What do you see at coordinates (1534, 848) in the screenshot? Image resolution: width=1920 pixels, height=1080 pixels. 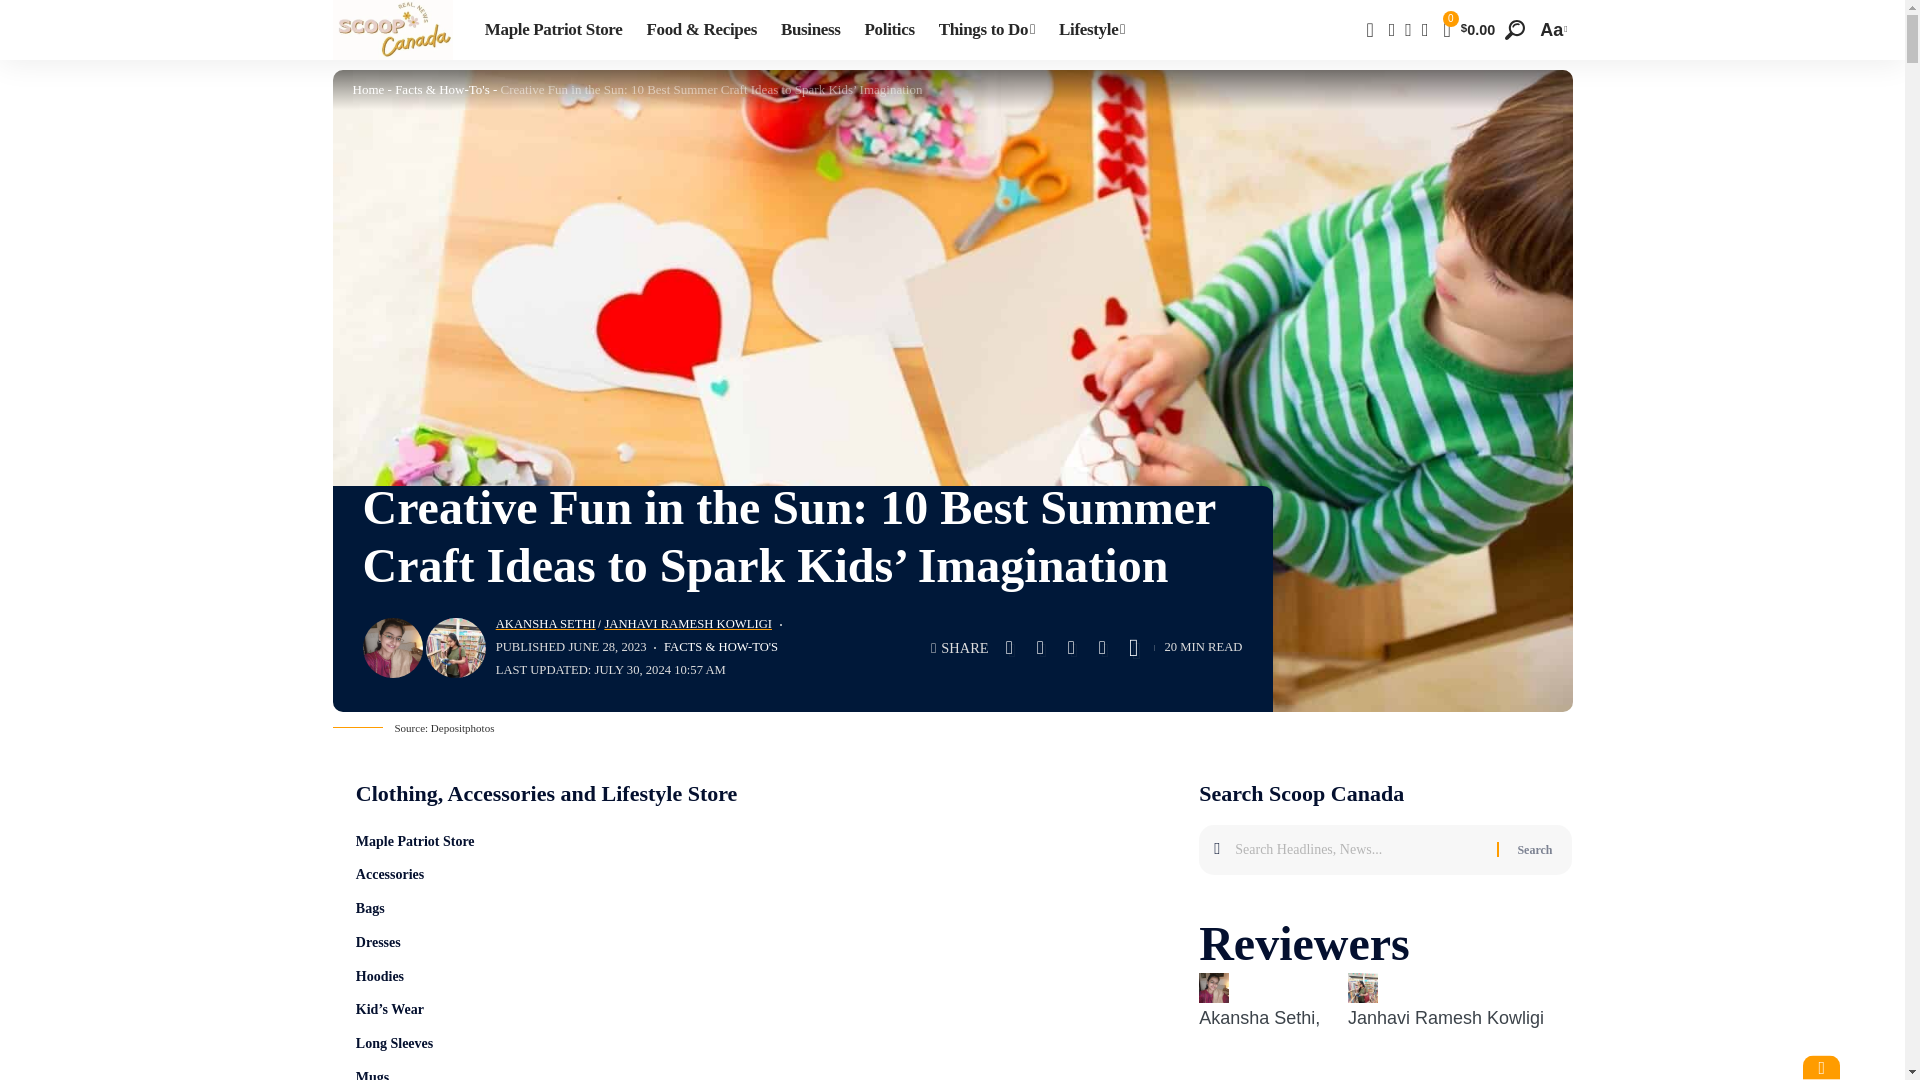 I see `Search` at bounding box center [1534, 848].